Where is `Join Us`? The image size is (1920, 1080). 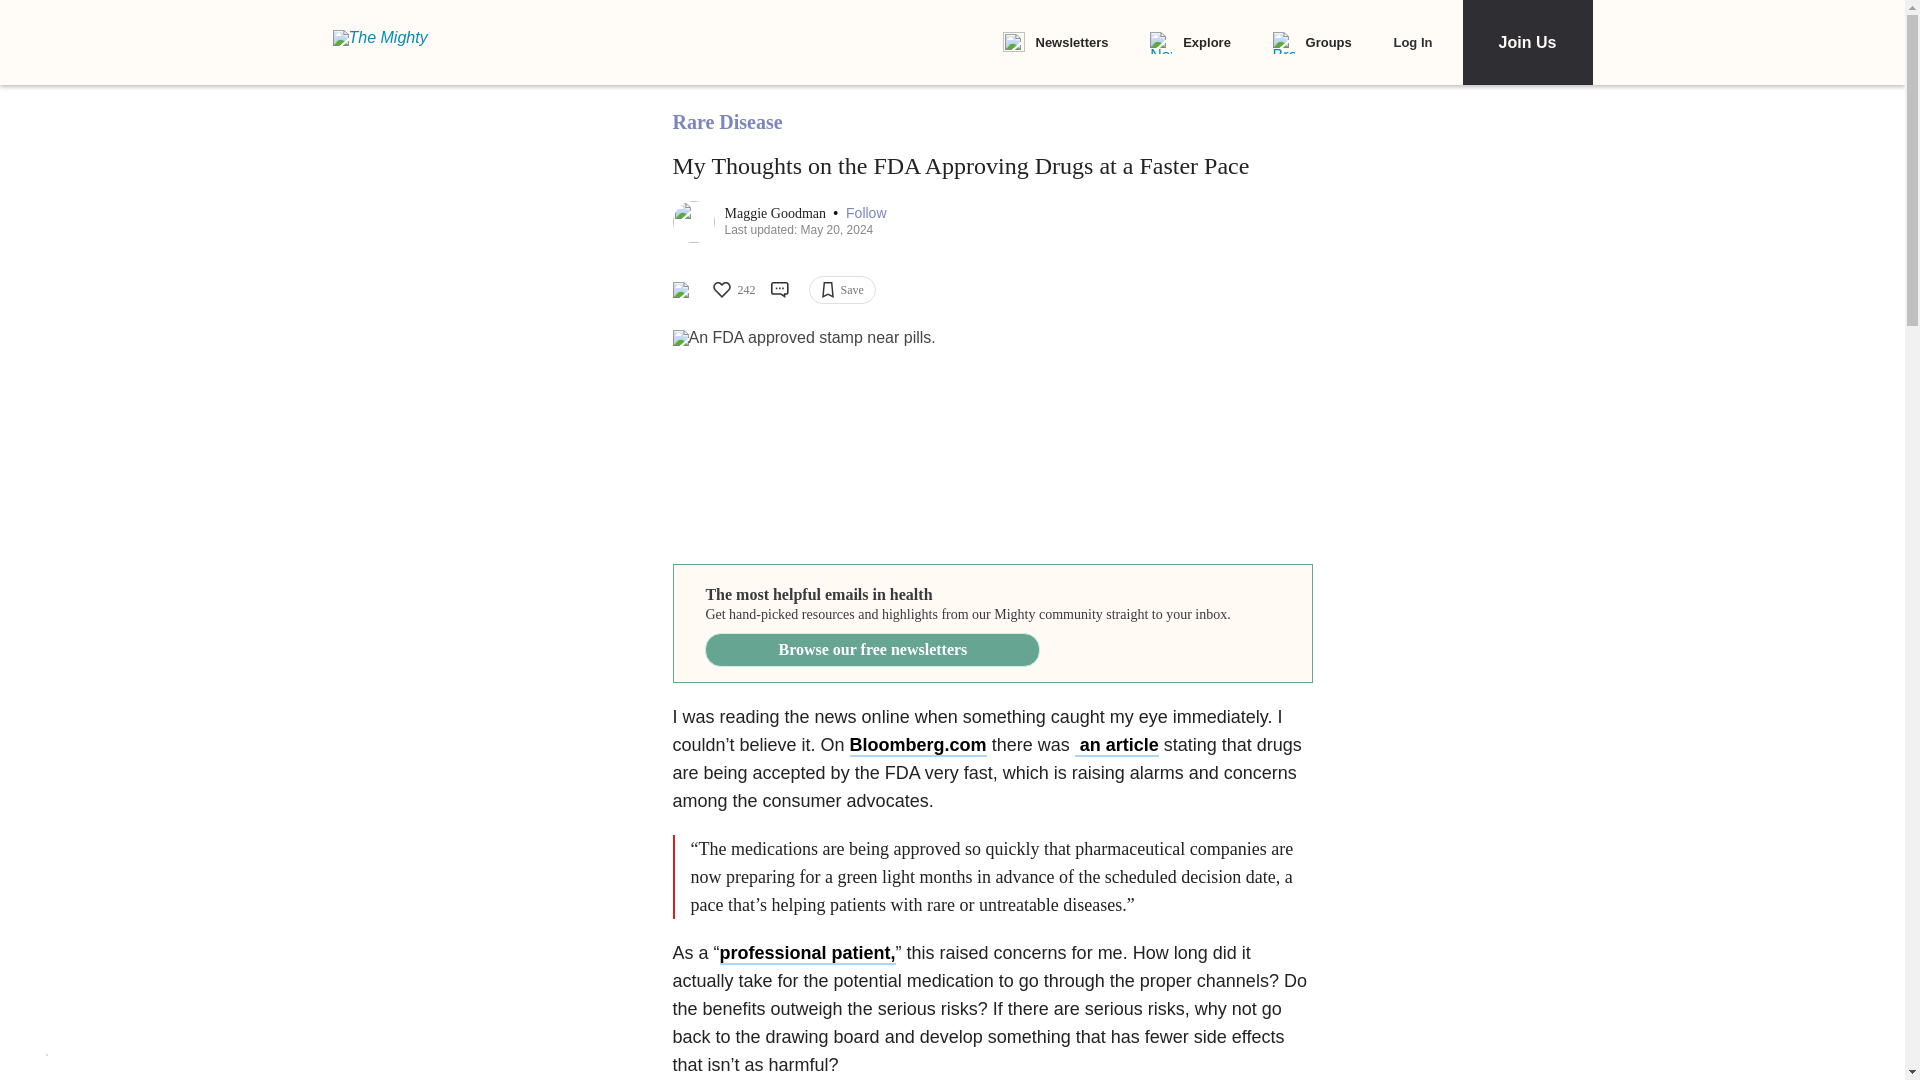
Join Us is located at coordinates (1526, 42).